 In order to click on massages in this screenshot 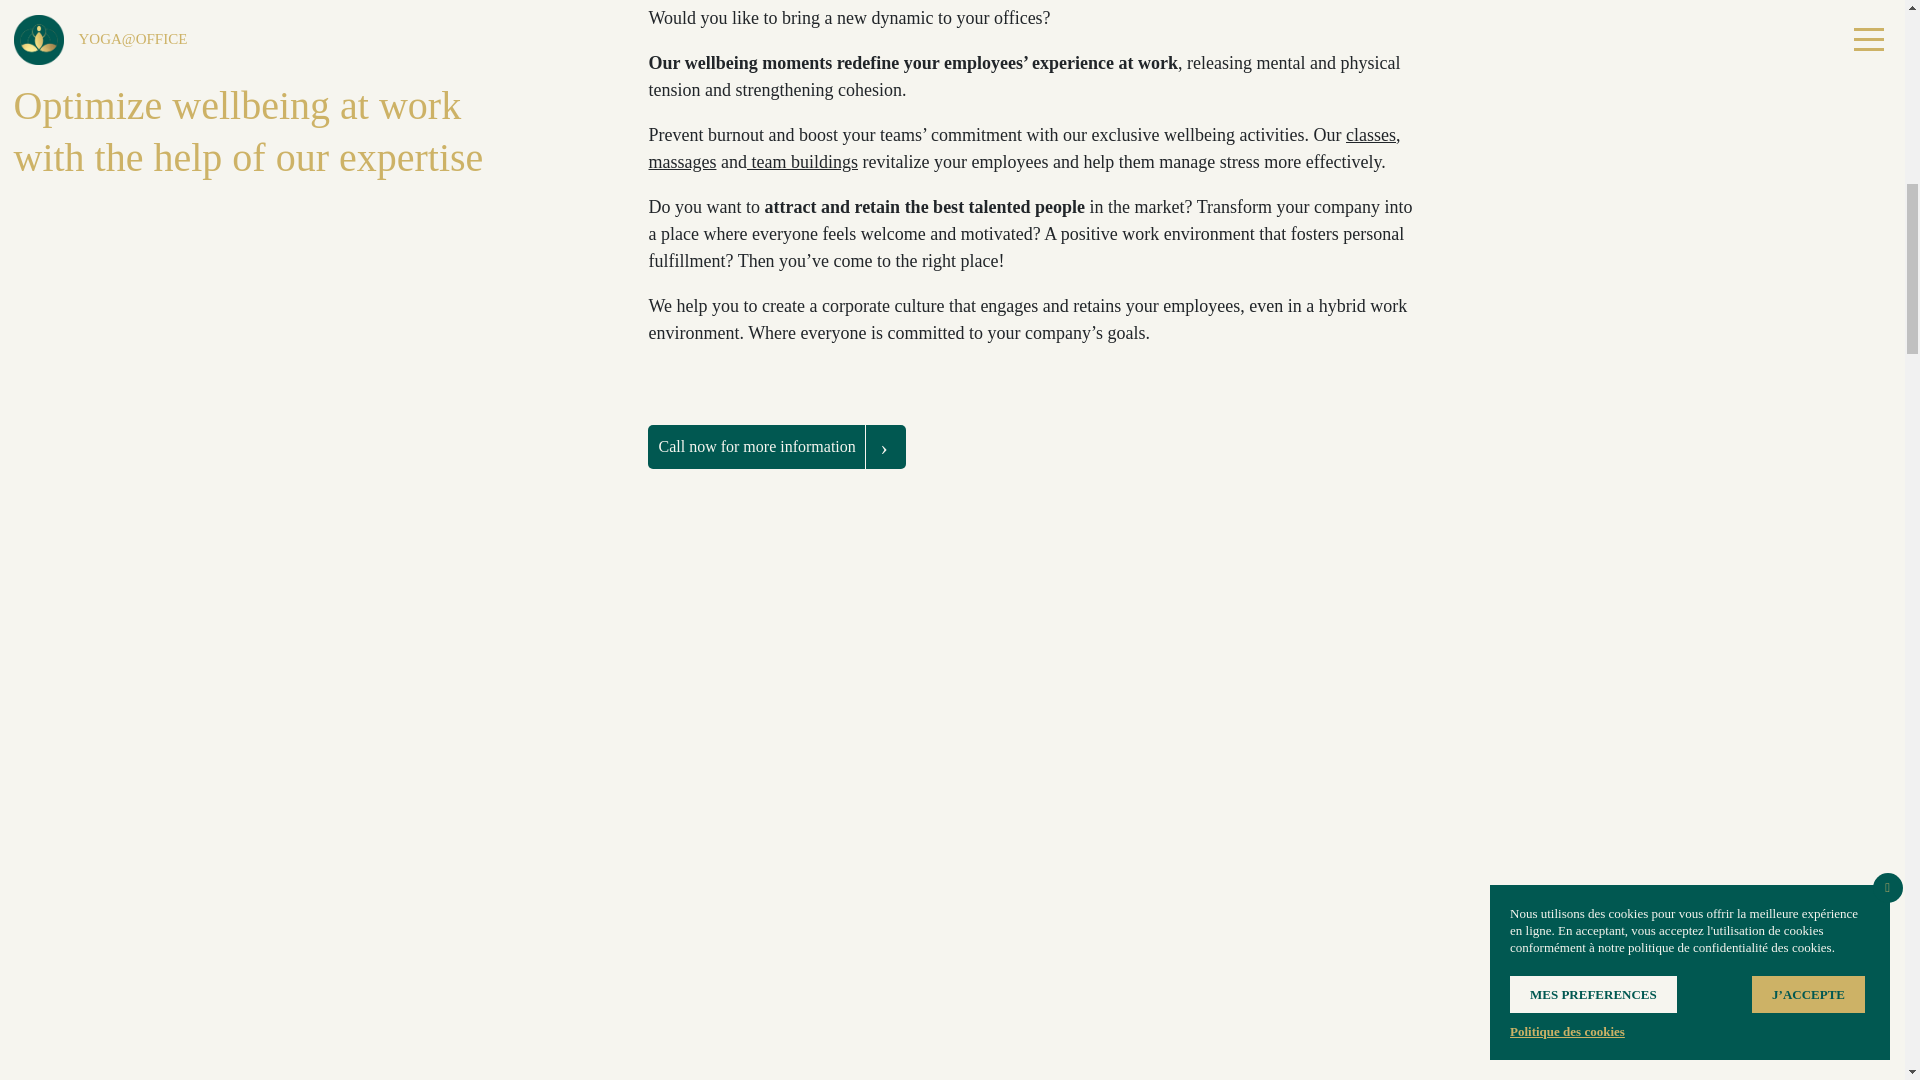, I will do `click(682, 162)`.